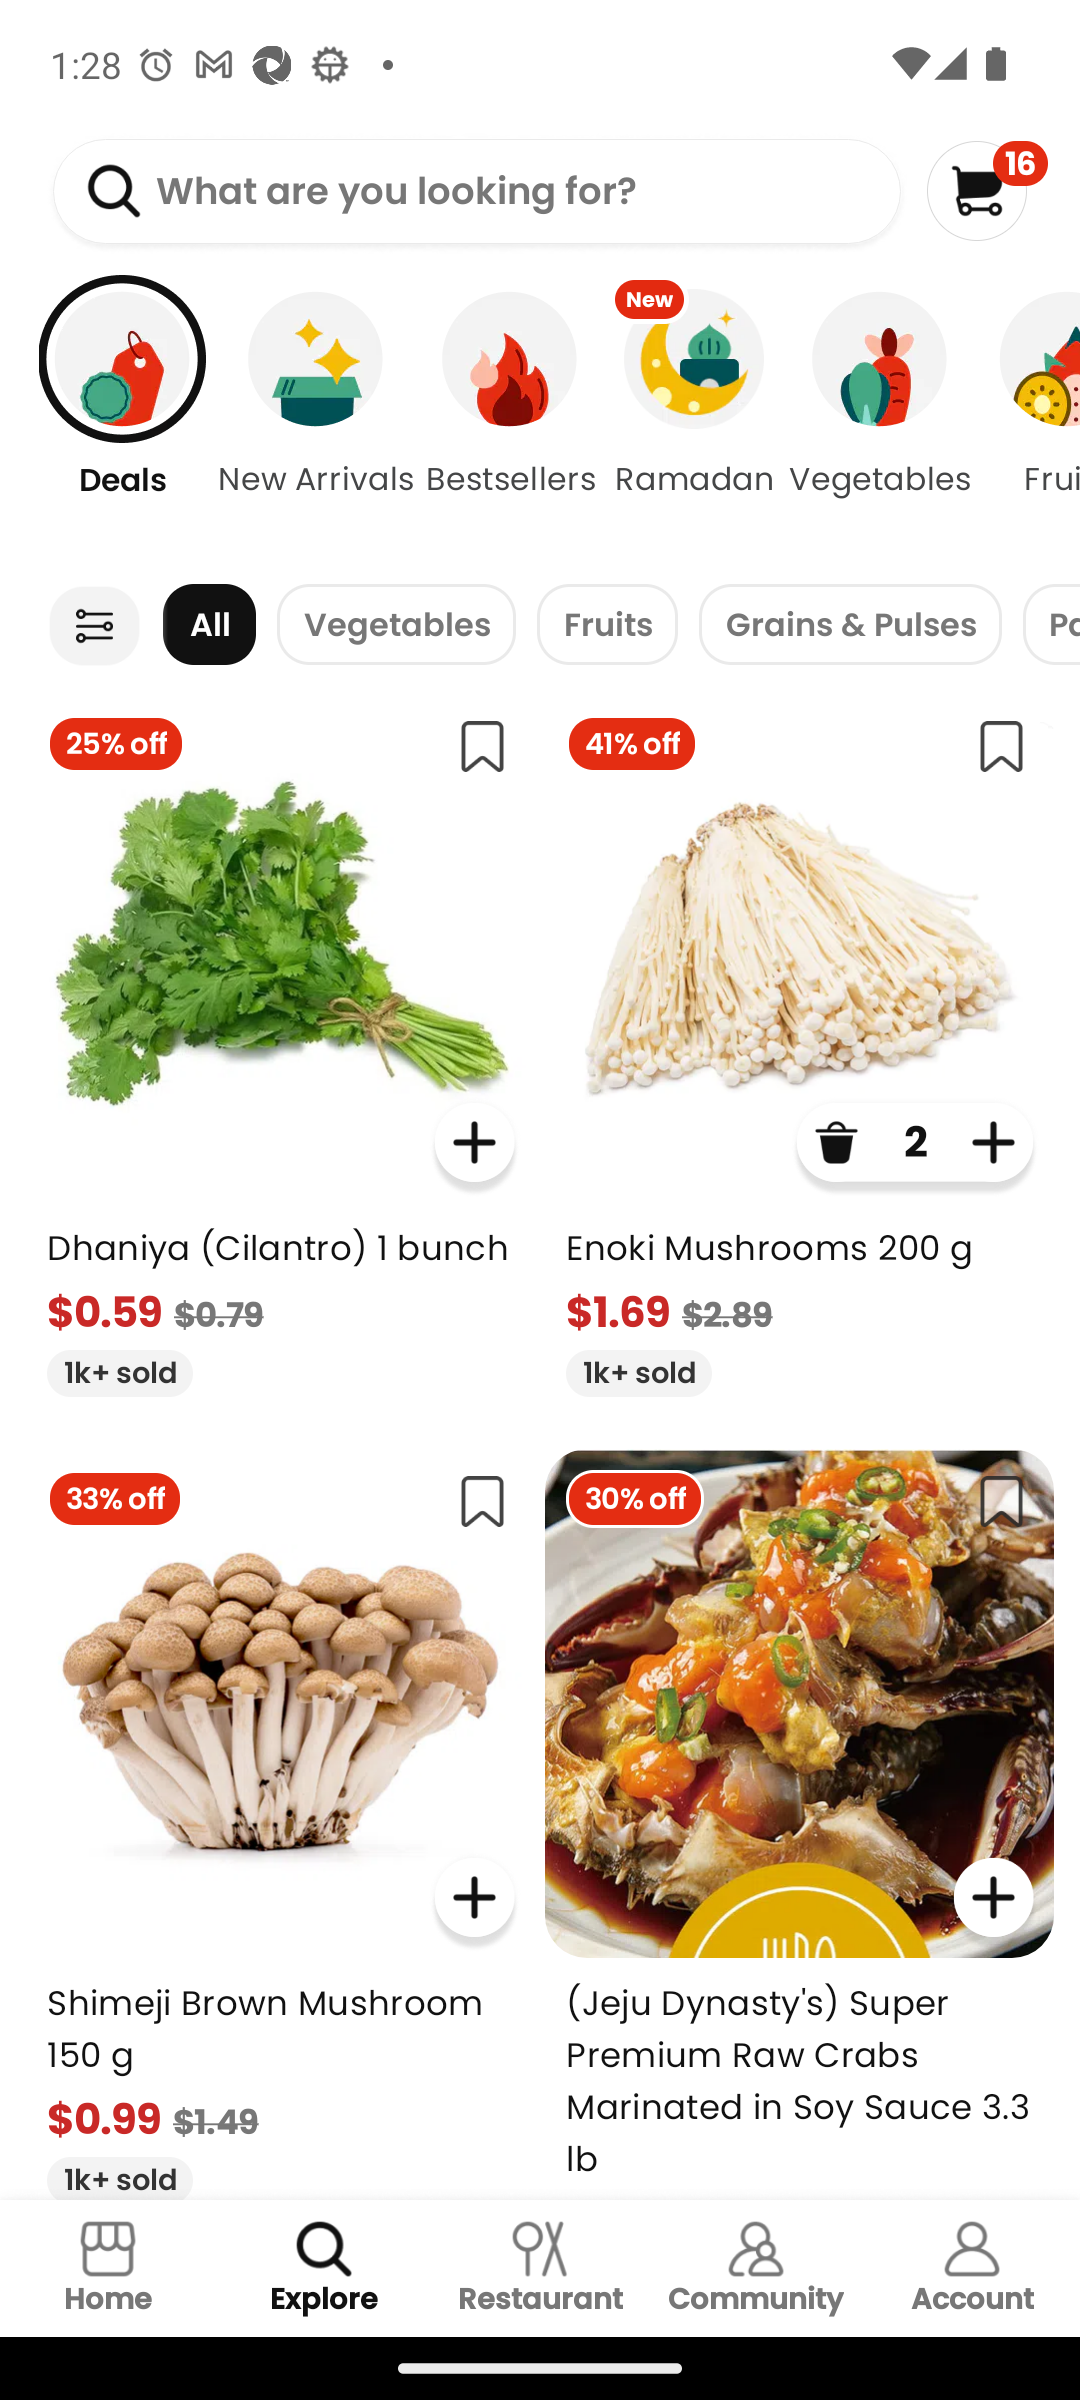  Describe the element at coordinates (324, 2268) in the screenshot. I see `Explore` at that location.